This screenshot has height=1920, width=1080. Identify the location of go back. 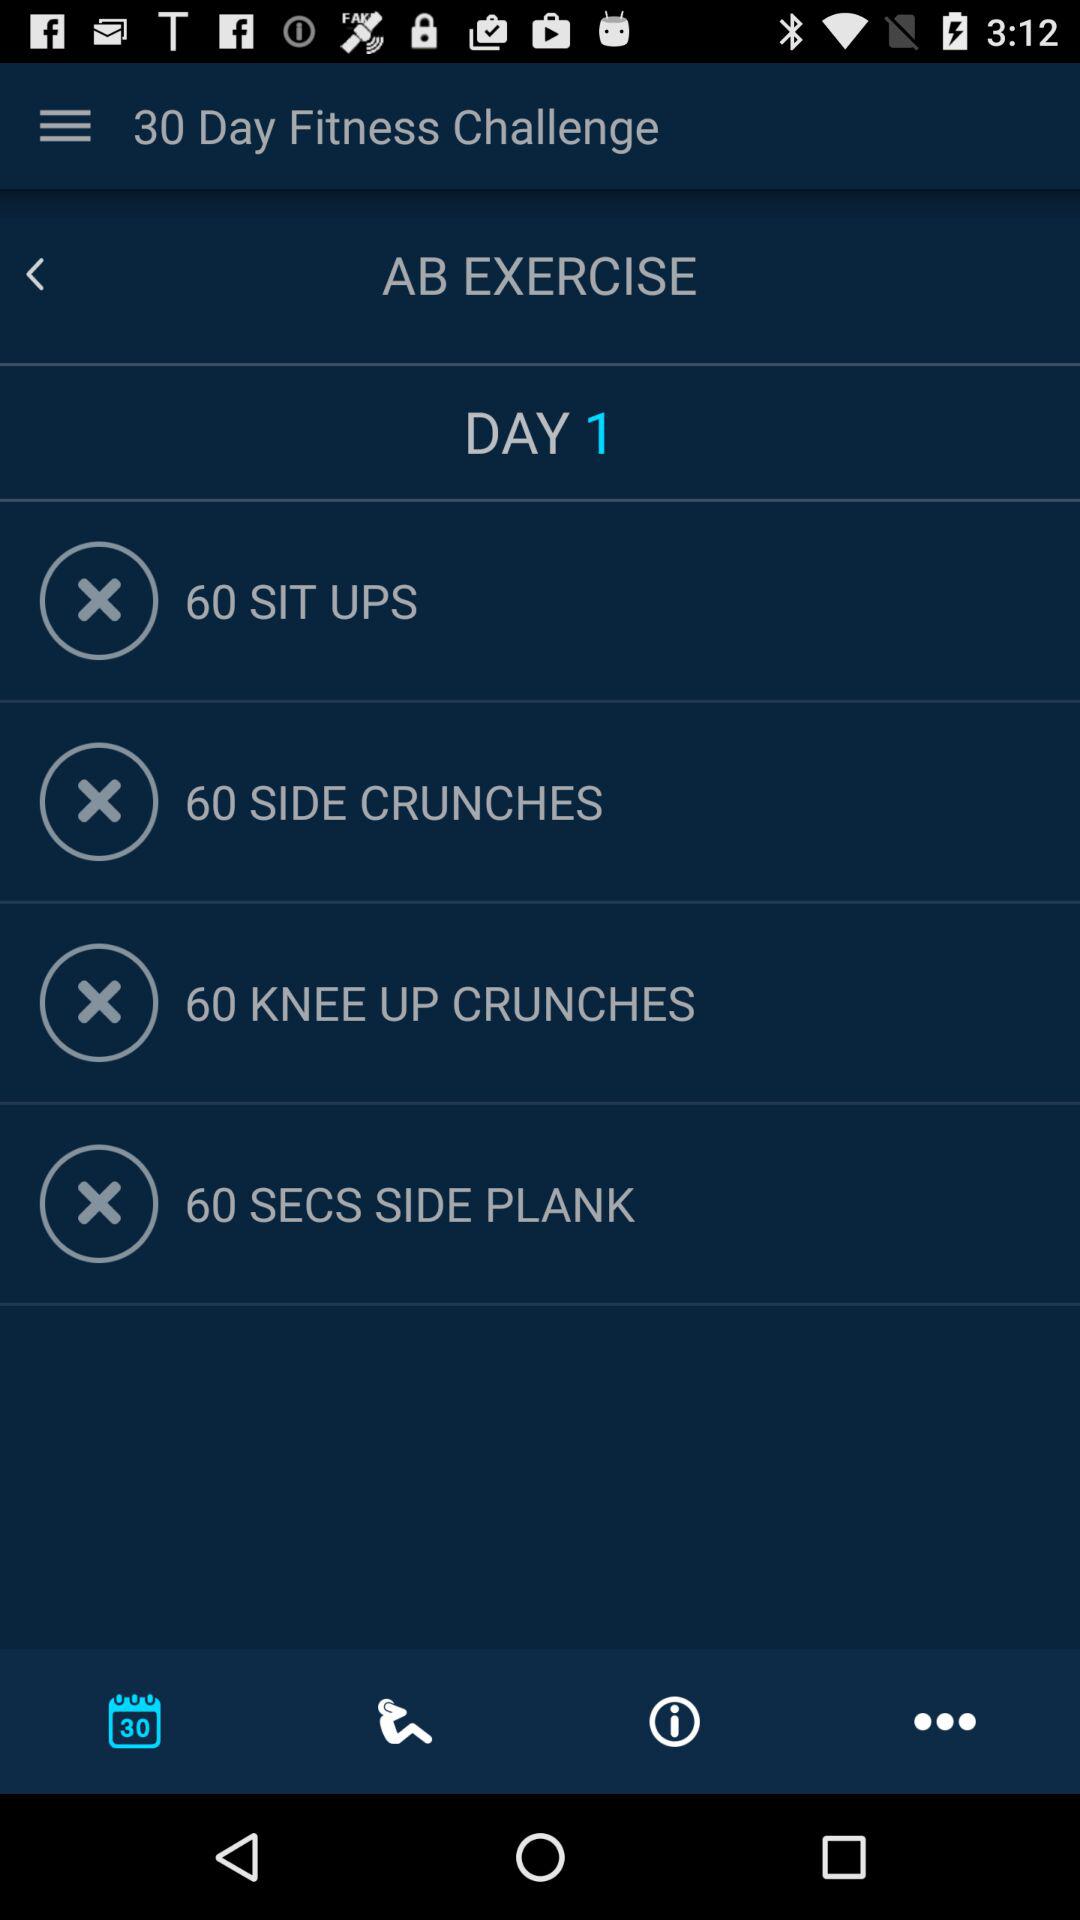
(59, 274).